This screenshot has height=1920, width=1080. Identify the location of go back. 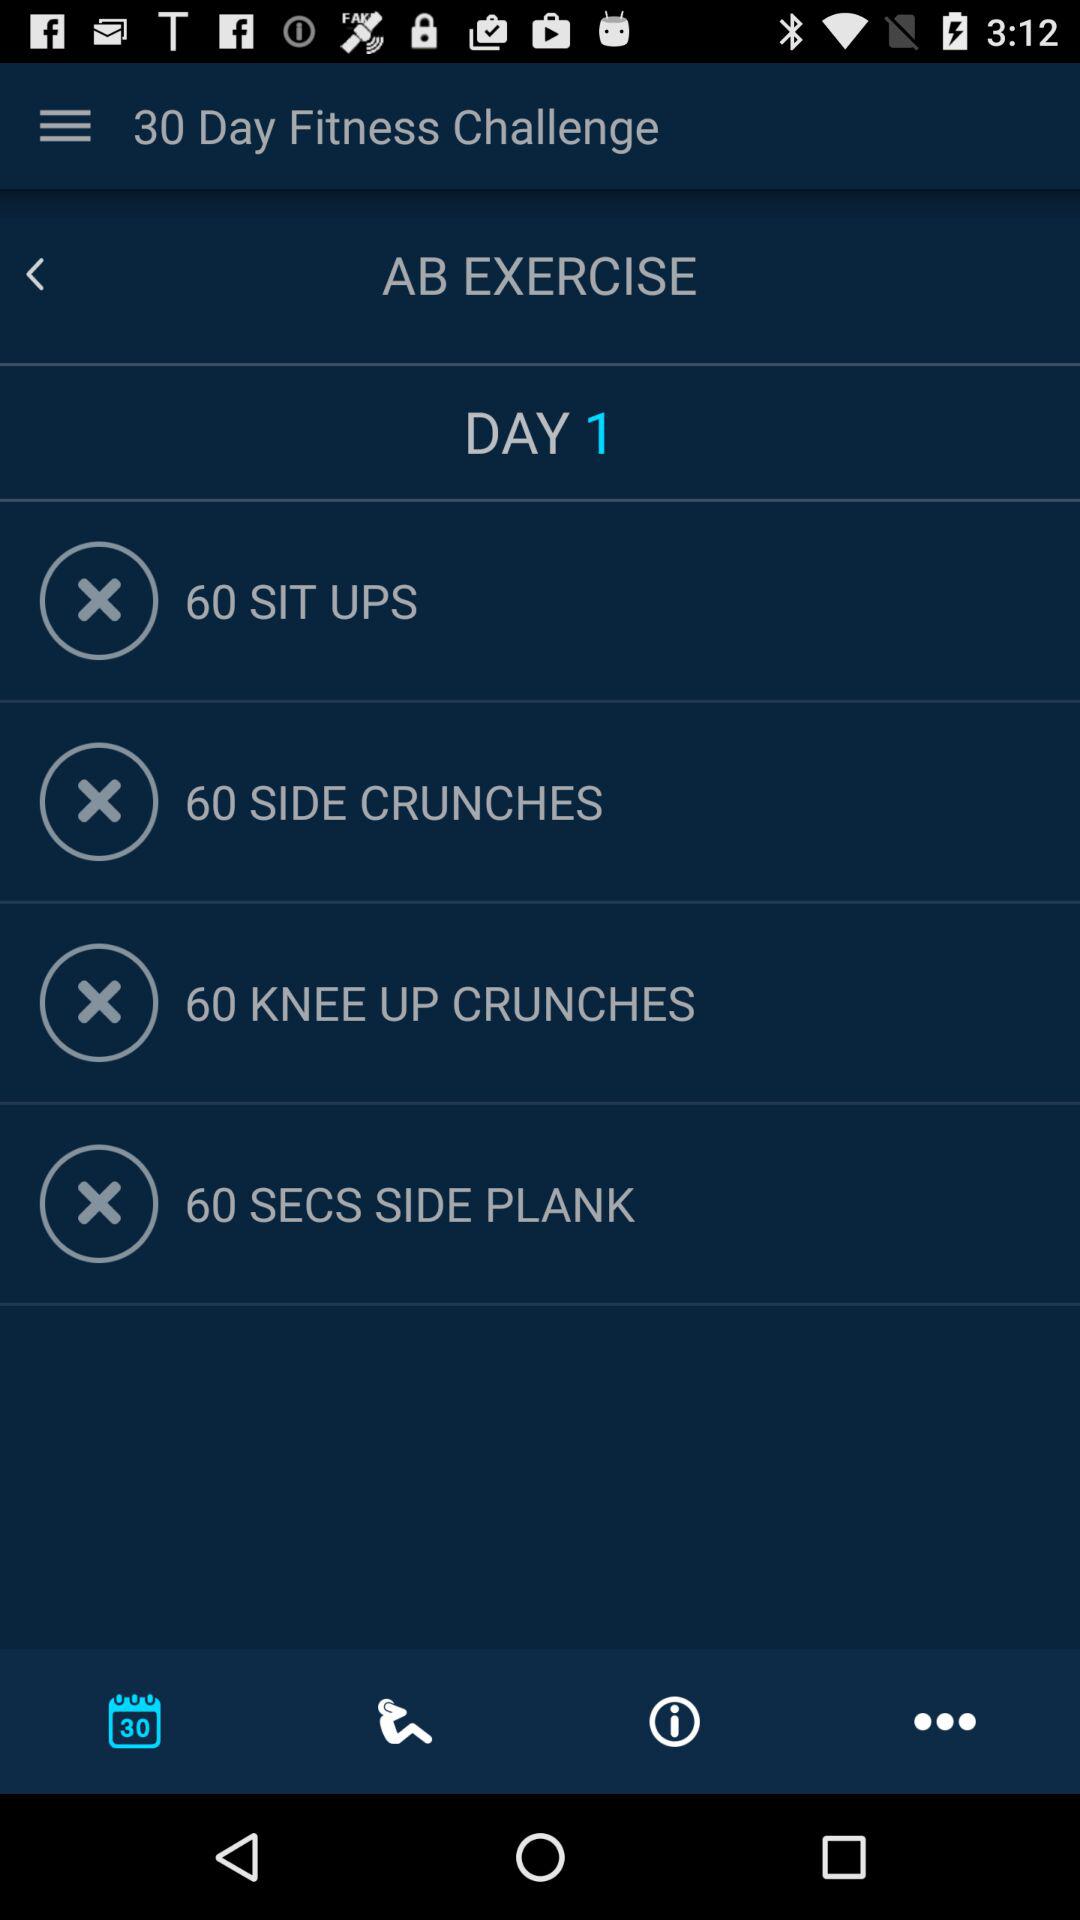
(59, 274).